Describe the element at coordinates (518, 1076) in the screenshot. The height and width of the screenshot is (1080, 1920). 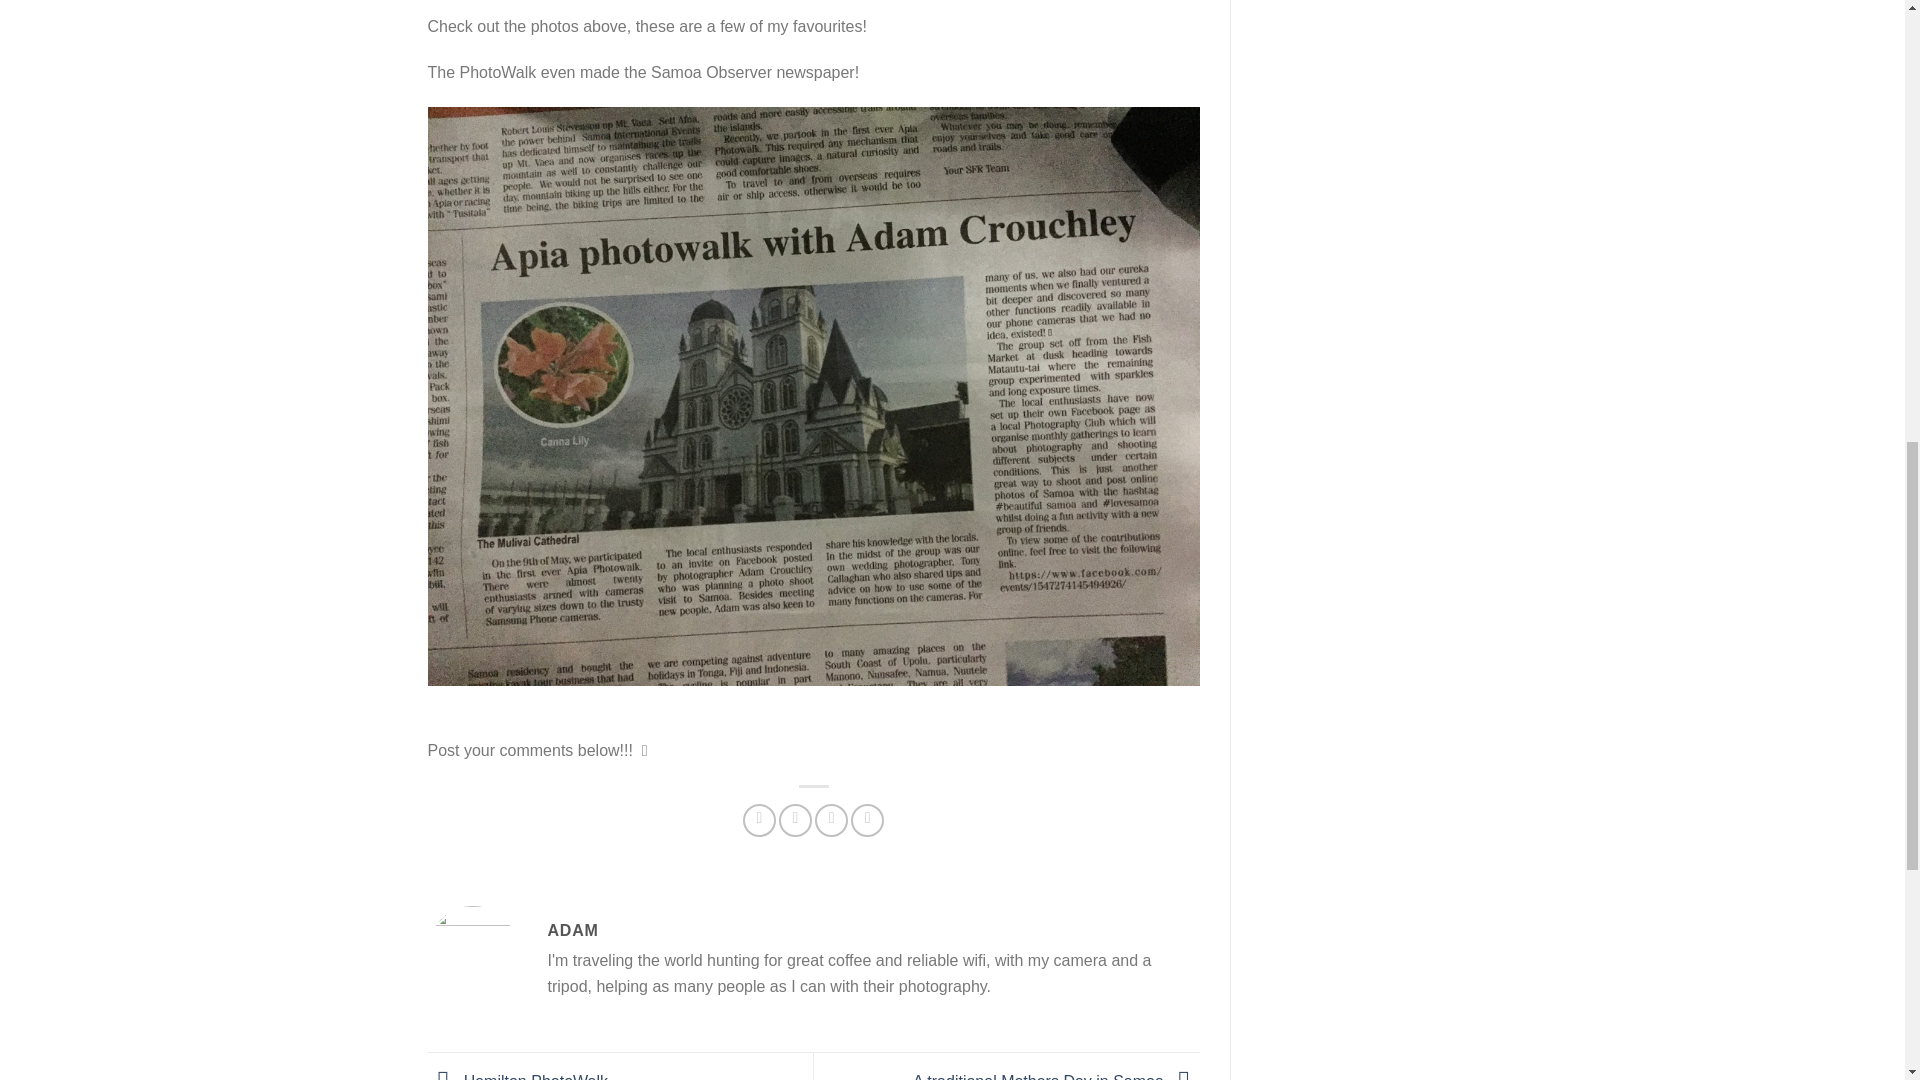
I see `Hamilton PhotoWalk` at that location.